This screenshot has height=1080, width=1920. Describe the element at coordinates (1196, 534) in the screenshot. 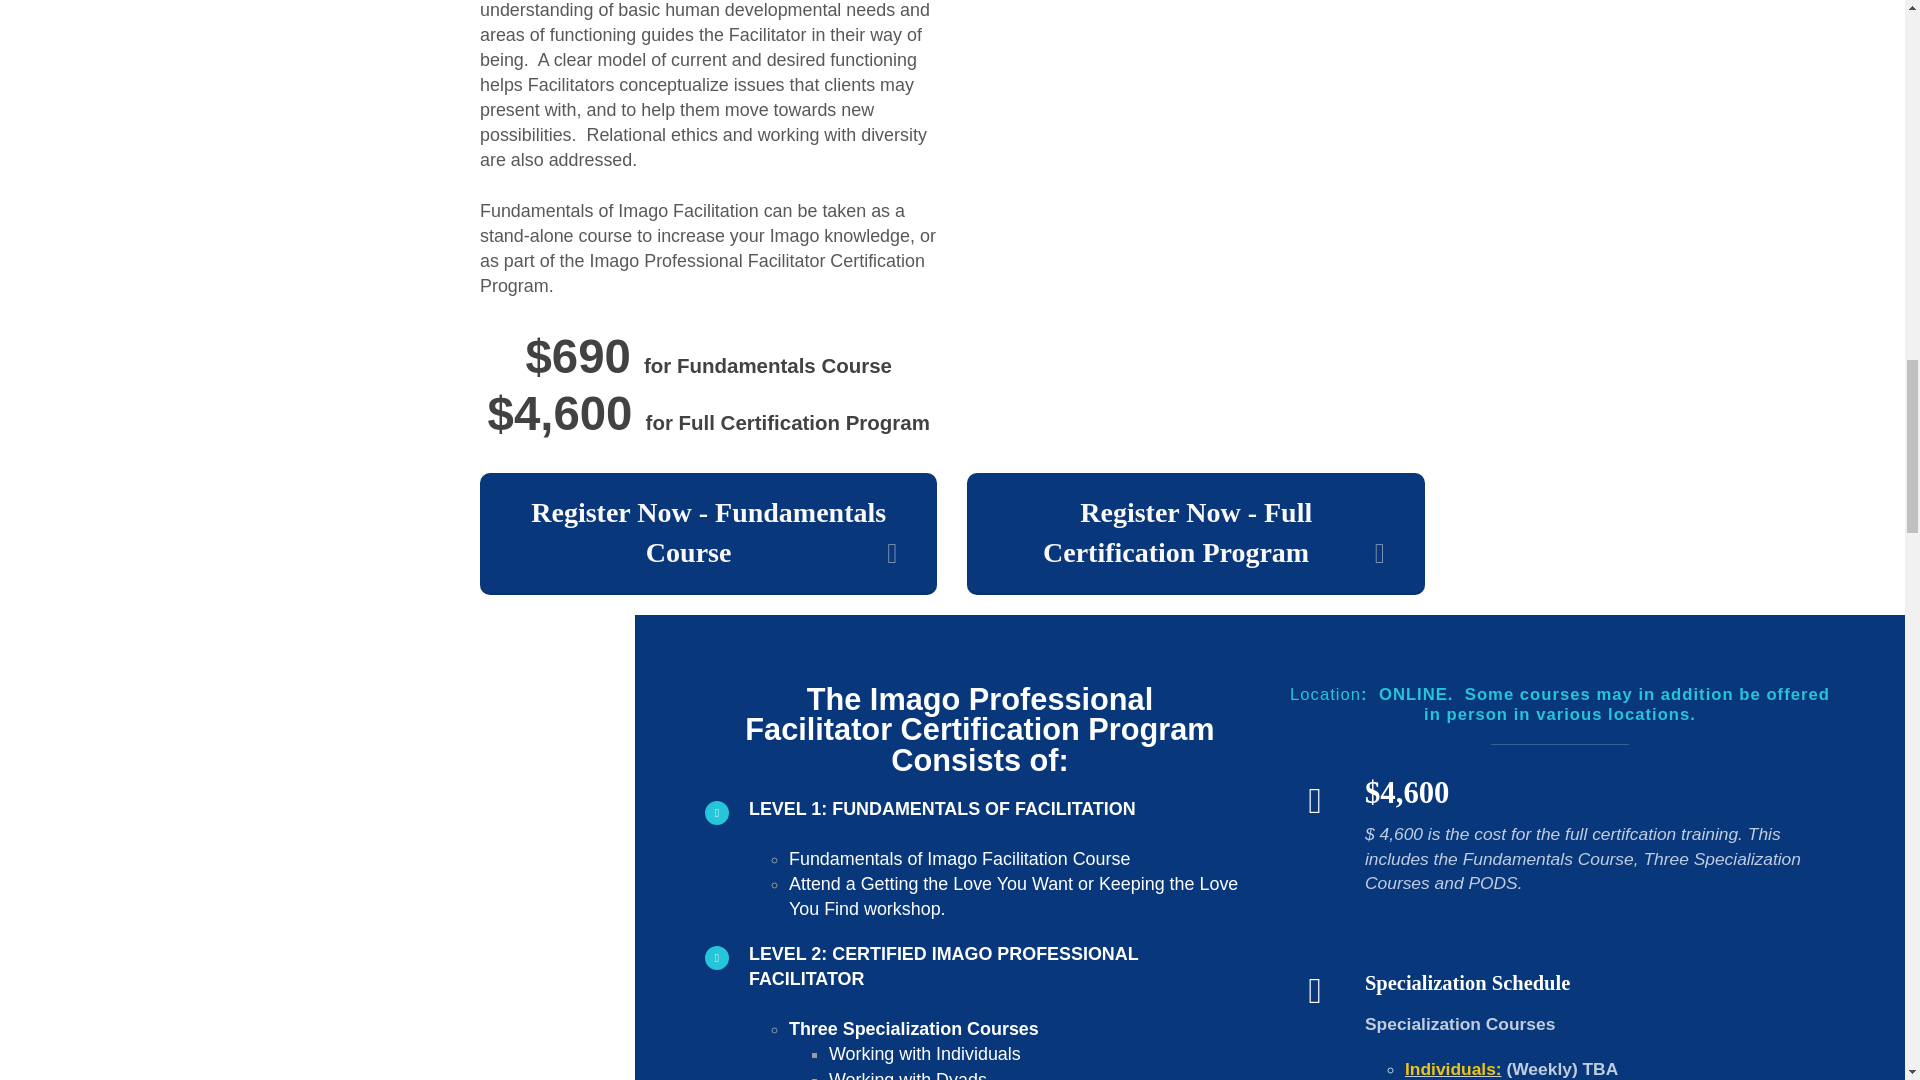

I see `Register Now - Full Certification Program` at that location.